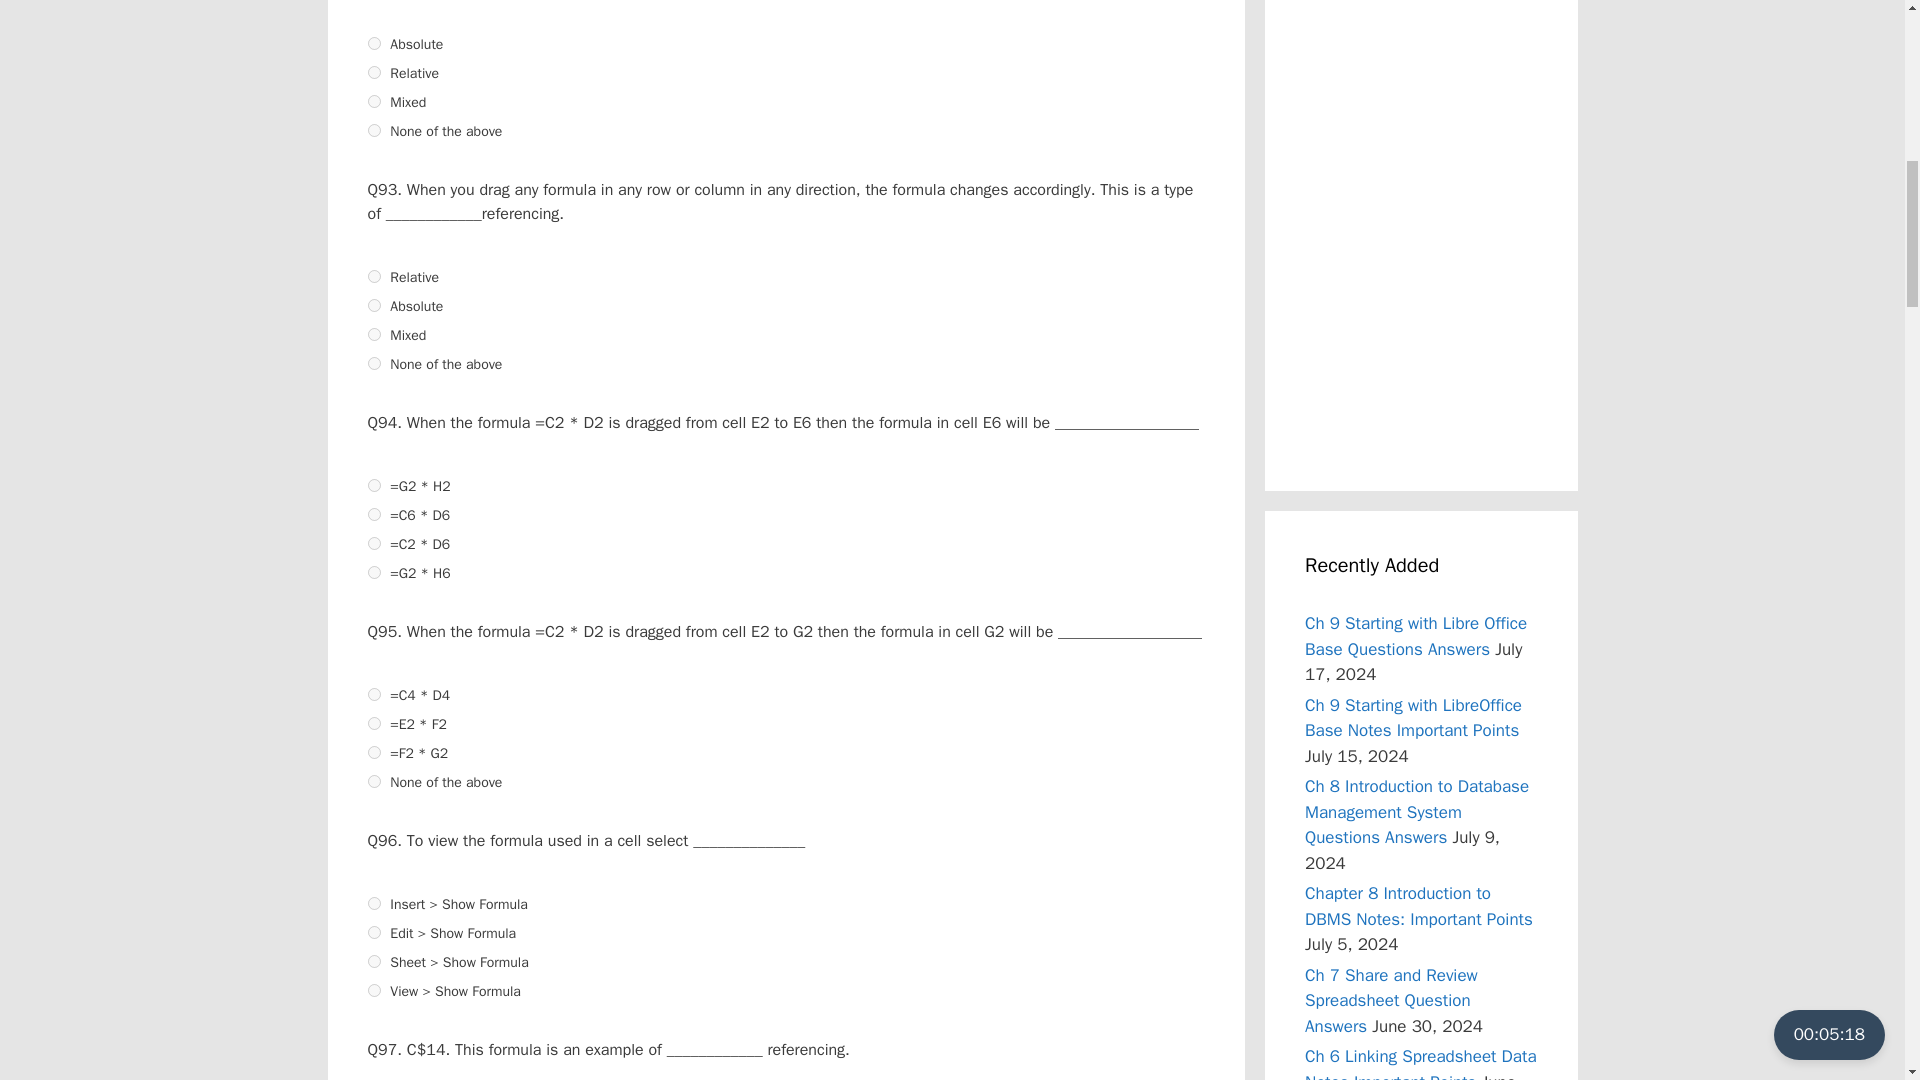 The image size is (1920, 1080). I want to click on 2, so click(374, 334).